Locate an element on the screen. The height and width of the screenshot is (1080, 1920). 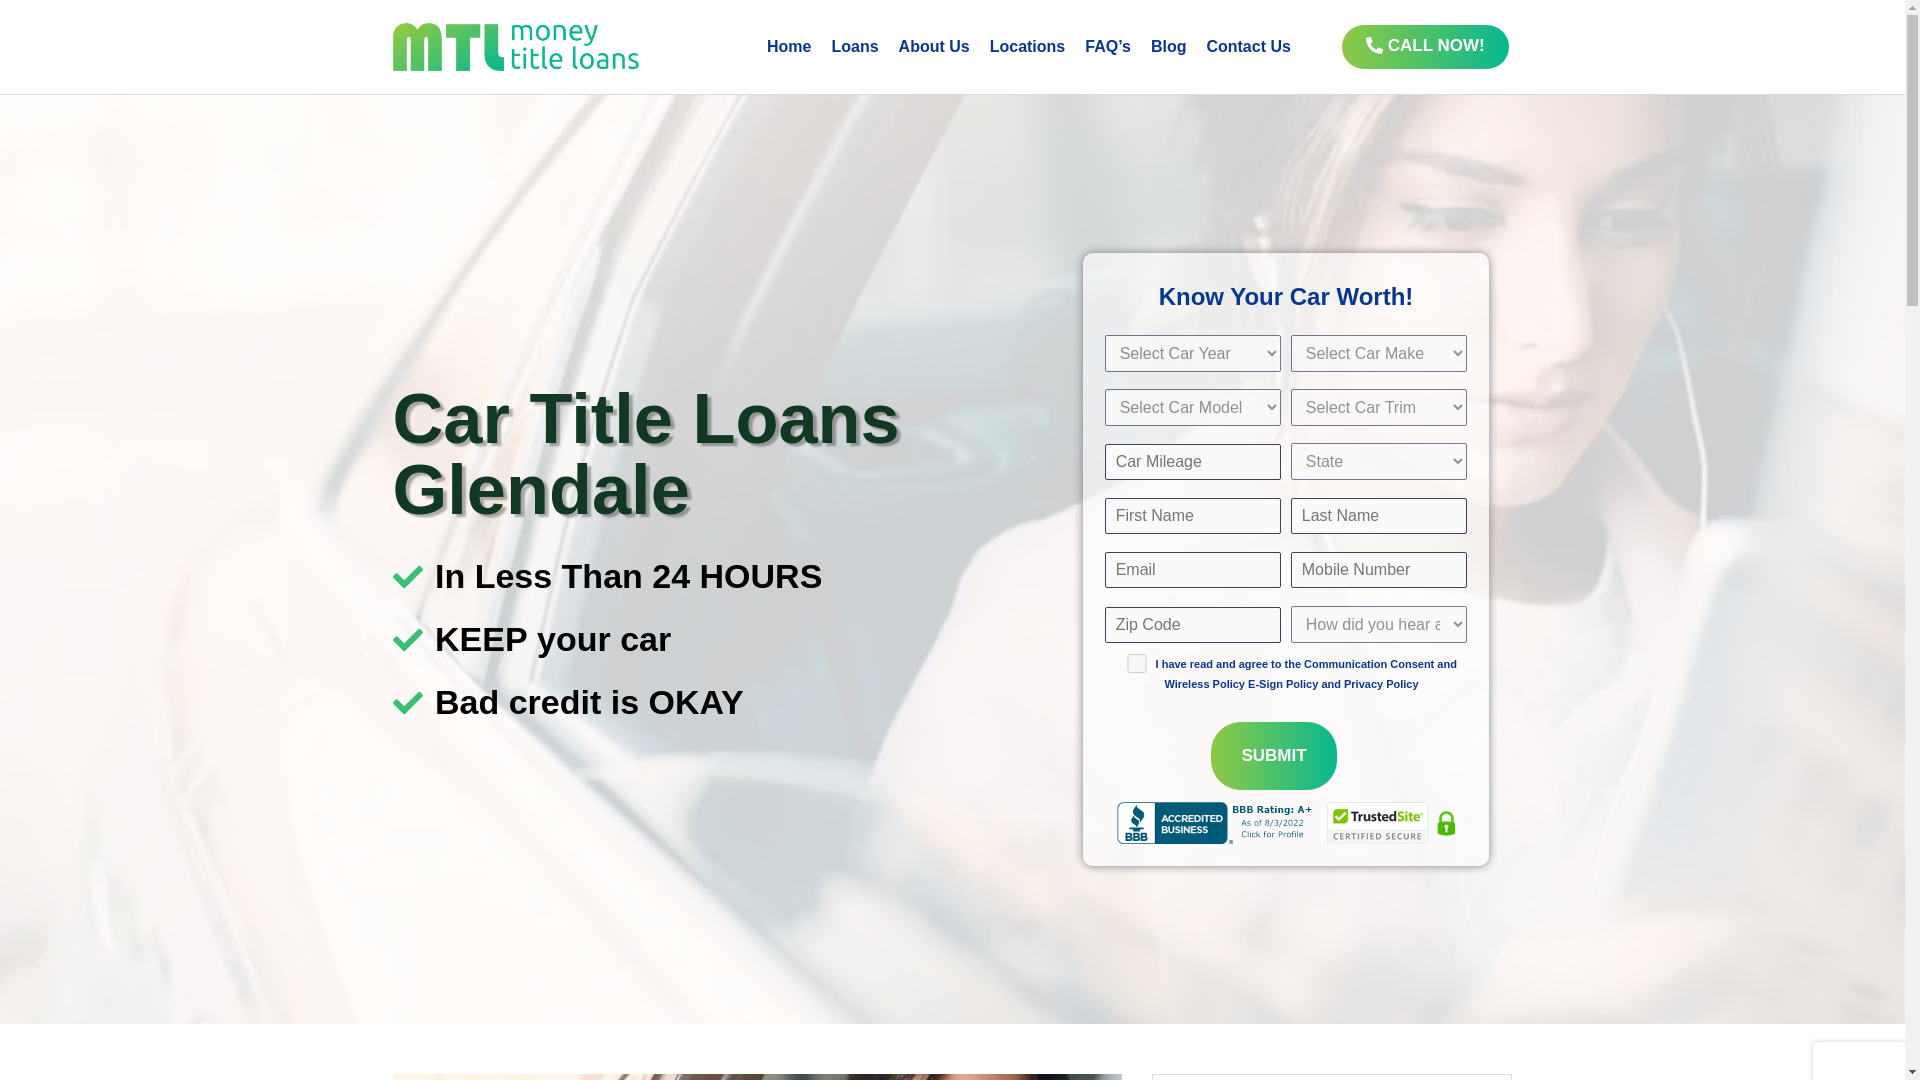
Blog is located at coordinates (1168, 46).